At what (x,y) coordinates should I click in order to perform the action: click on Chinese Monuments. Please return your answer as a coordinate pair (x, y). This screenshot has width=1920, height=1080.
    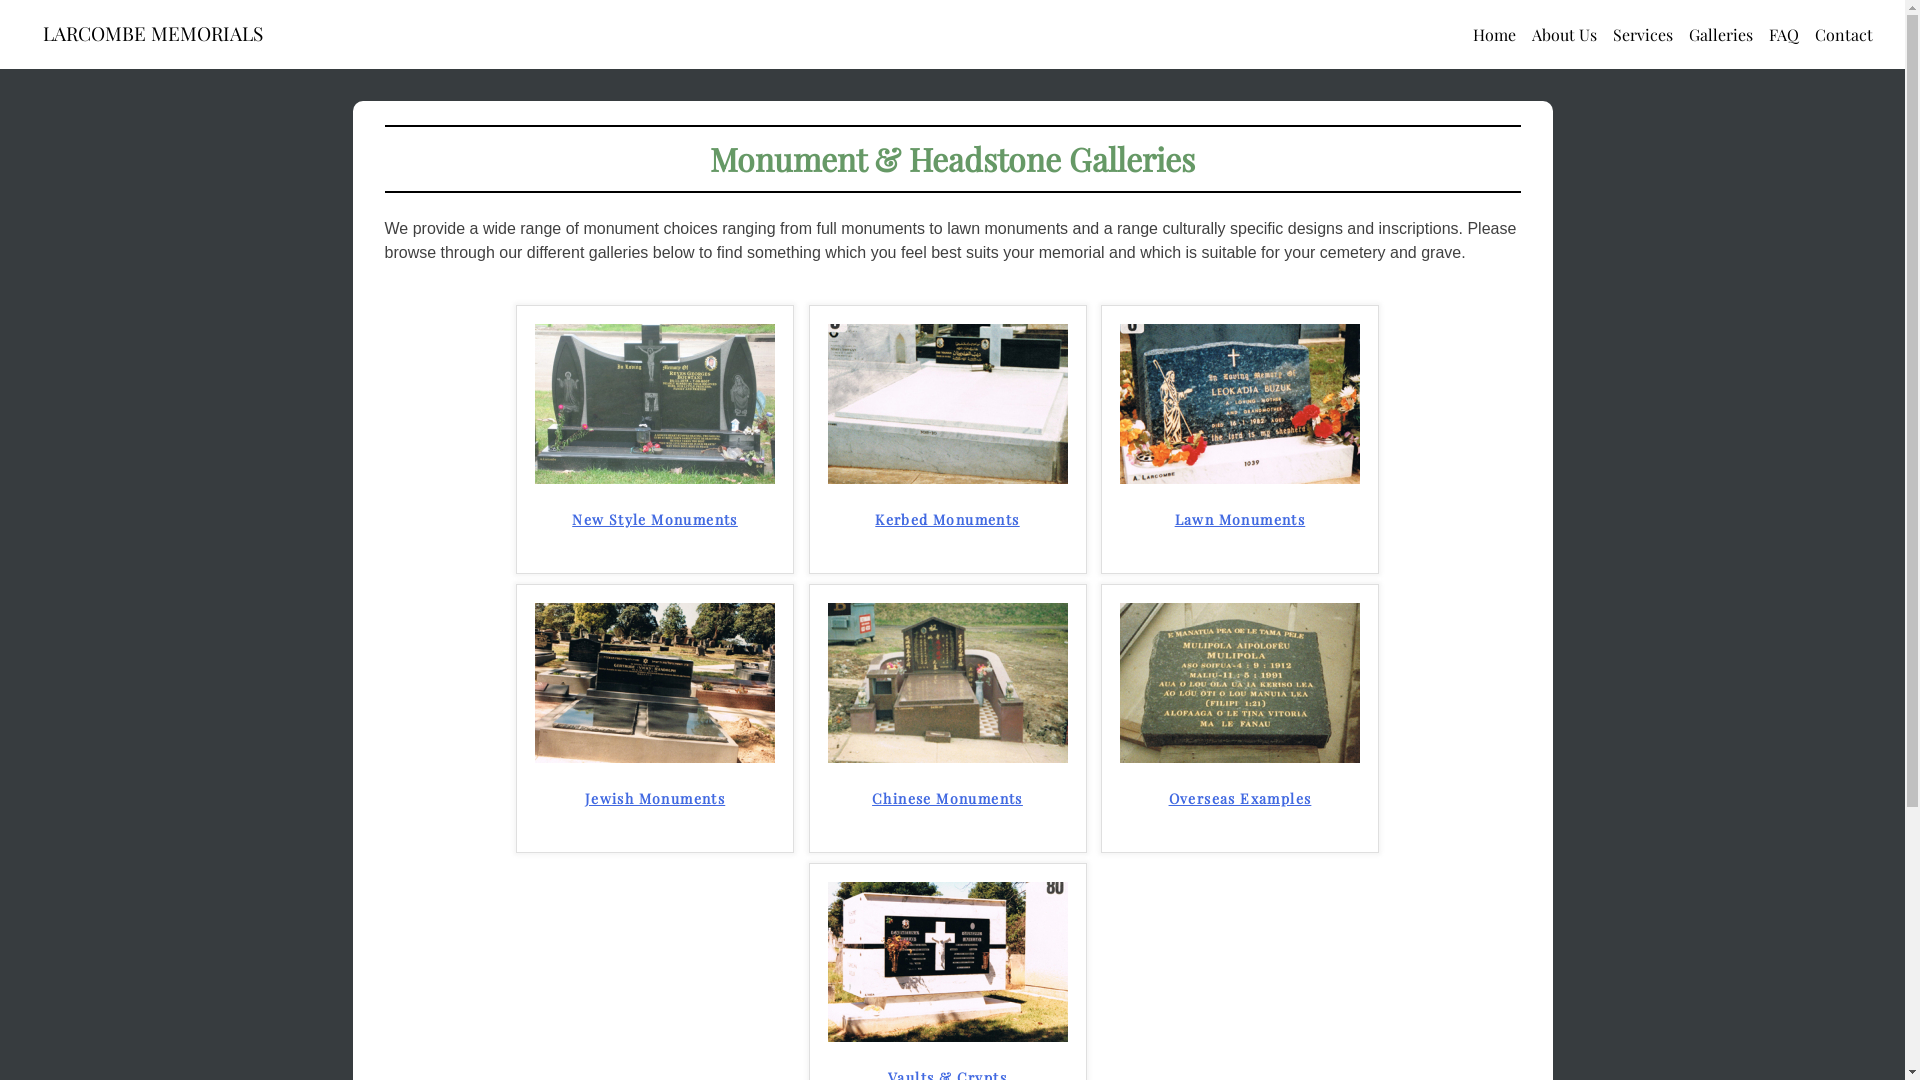
    Looking at the image, I should click on (948, 758).